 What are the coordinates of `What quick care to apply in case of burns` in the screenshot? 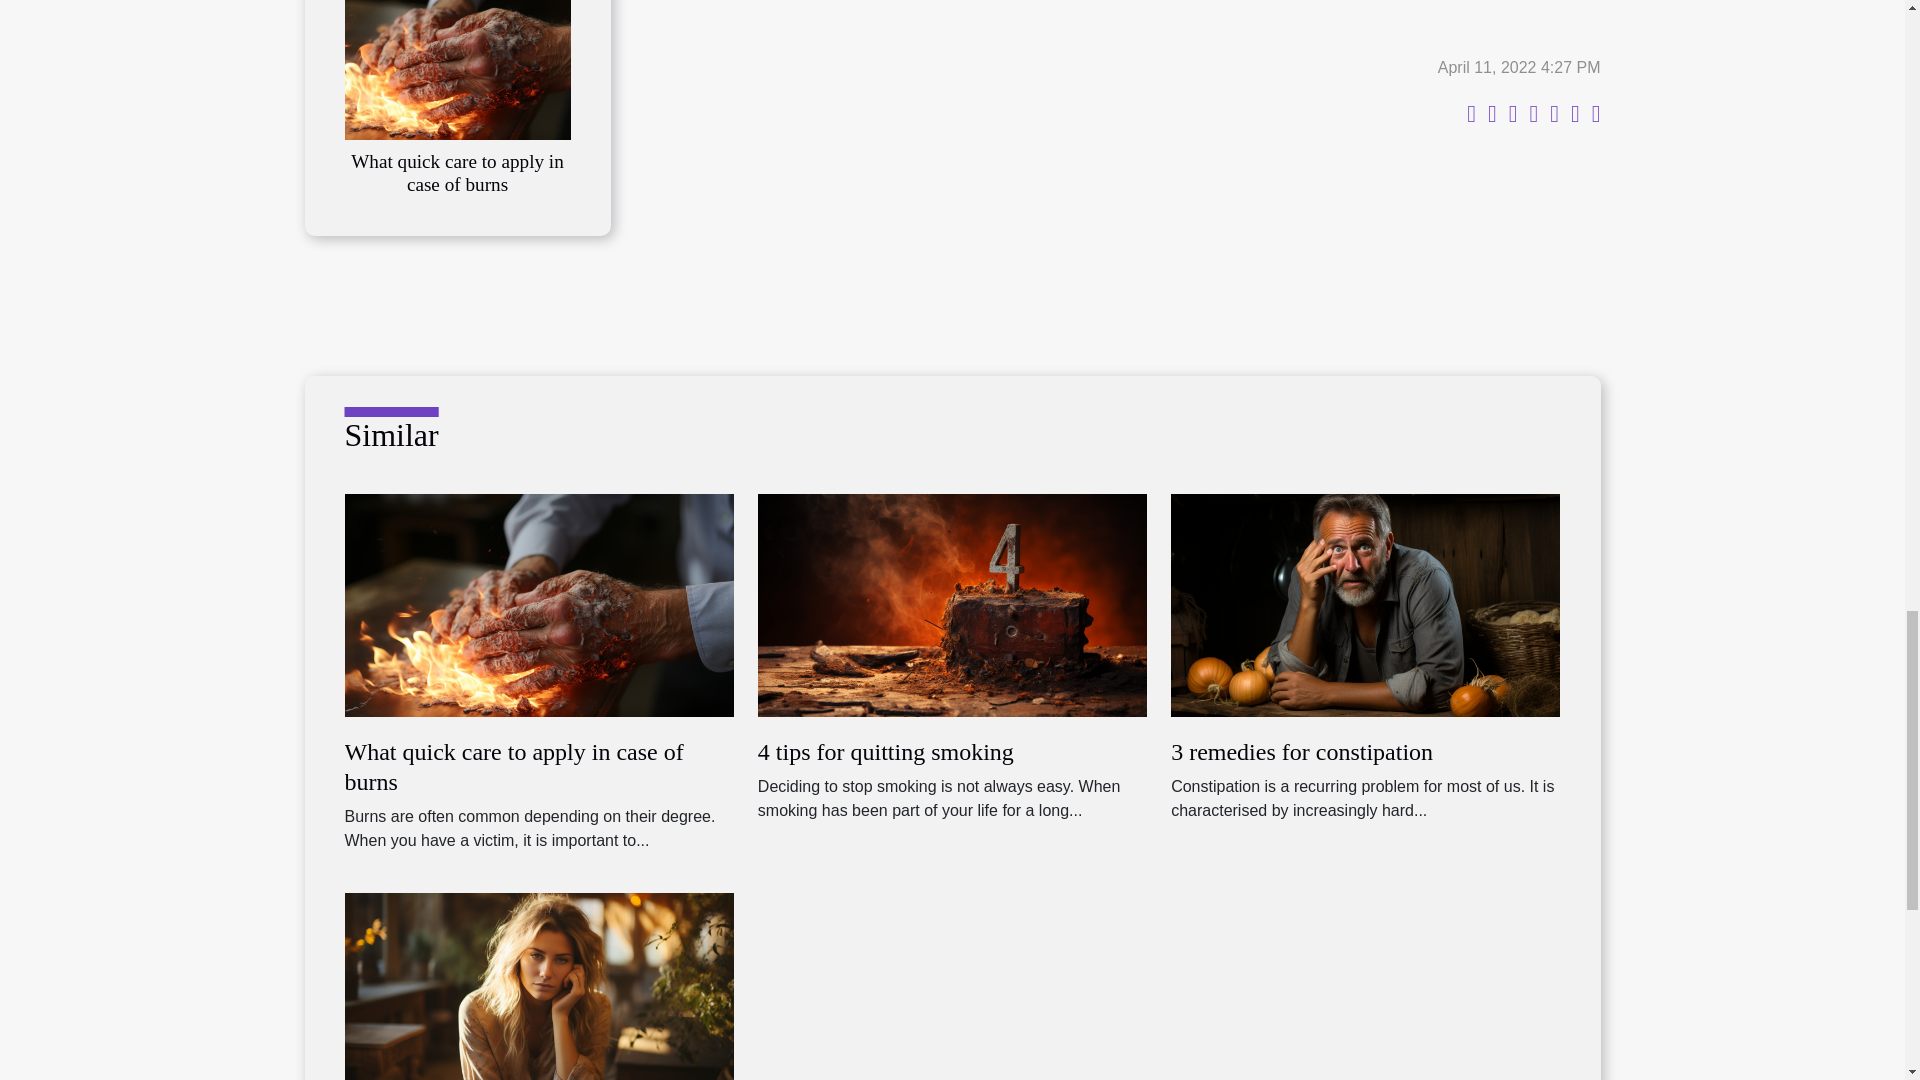 It's located at (513, 766).